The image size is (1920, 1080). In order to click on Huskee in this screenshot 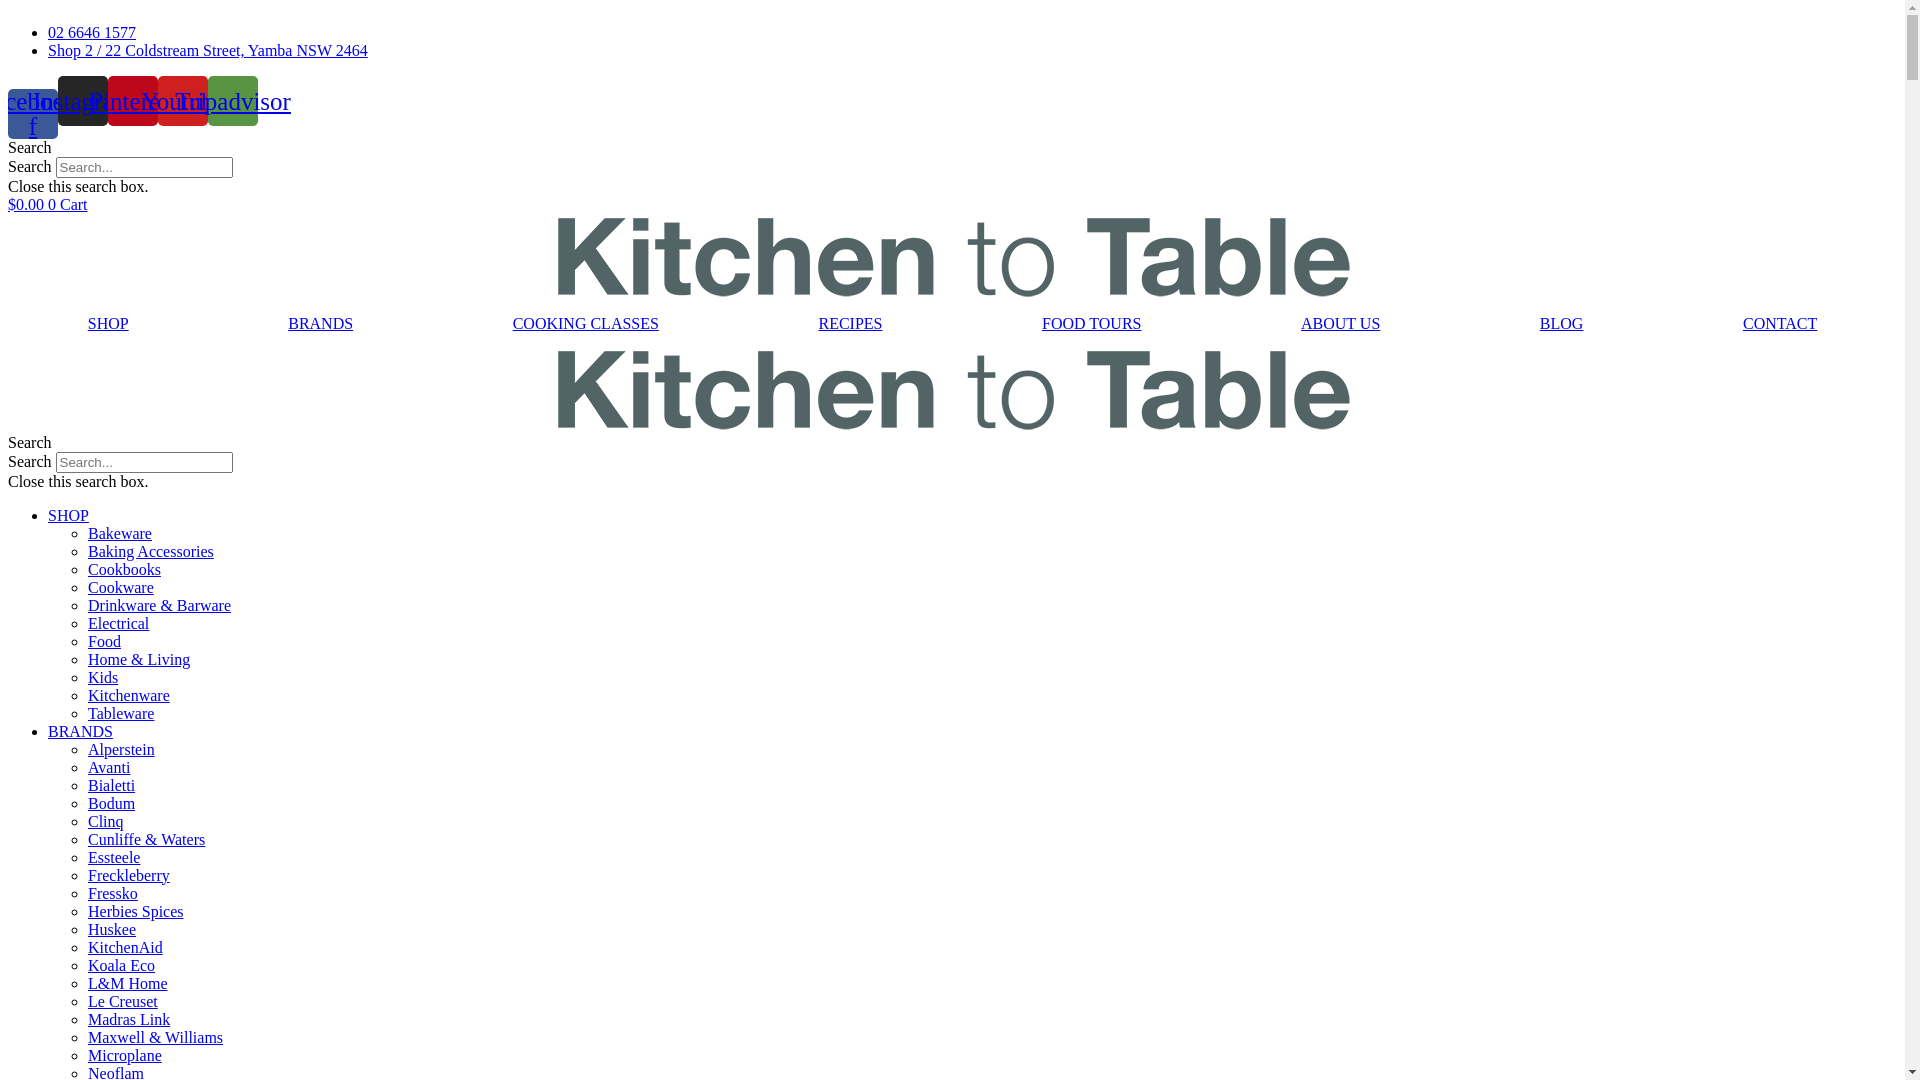, I will do `click(112, 928)`.